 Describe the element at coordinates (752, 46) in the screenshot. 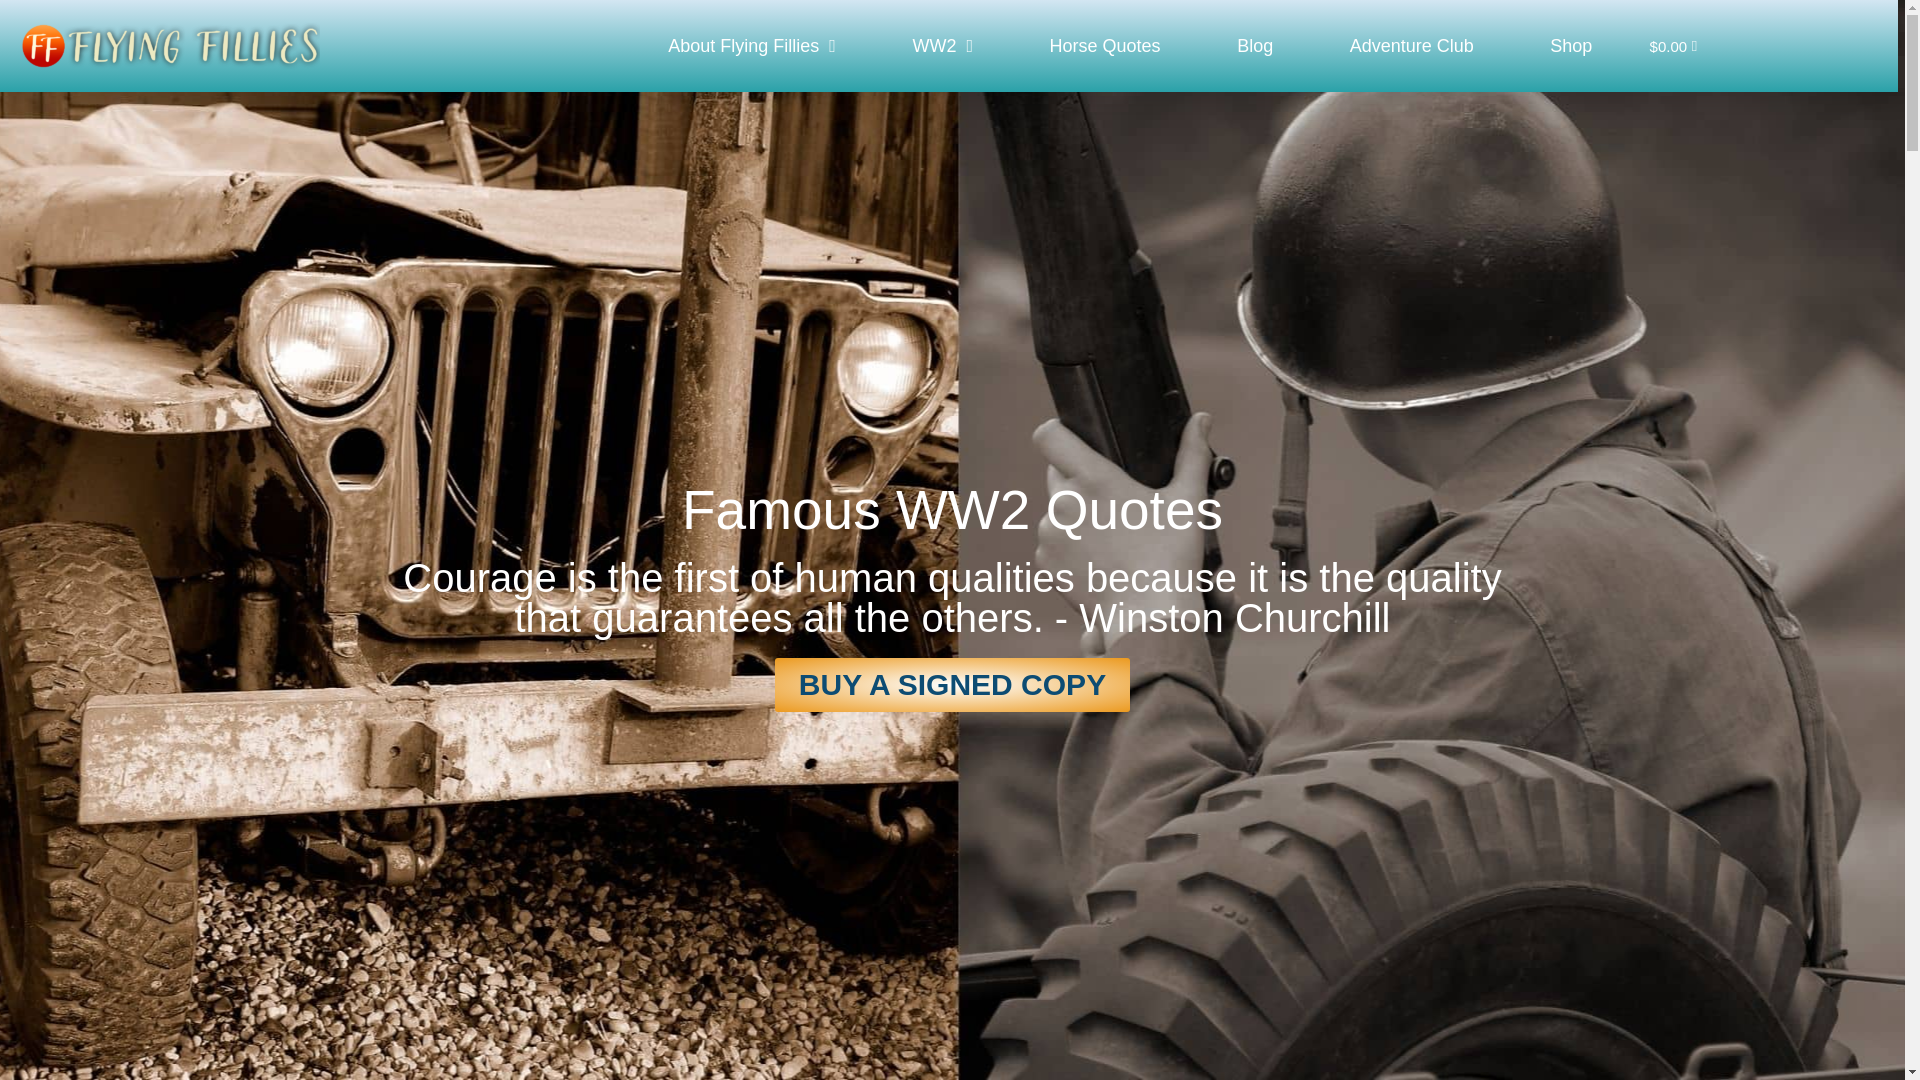

I see `About Flying Fillies` at that location.